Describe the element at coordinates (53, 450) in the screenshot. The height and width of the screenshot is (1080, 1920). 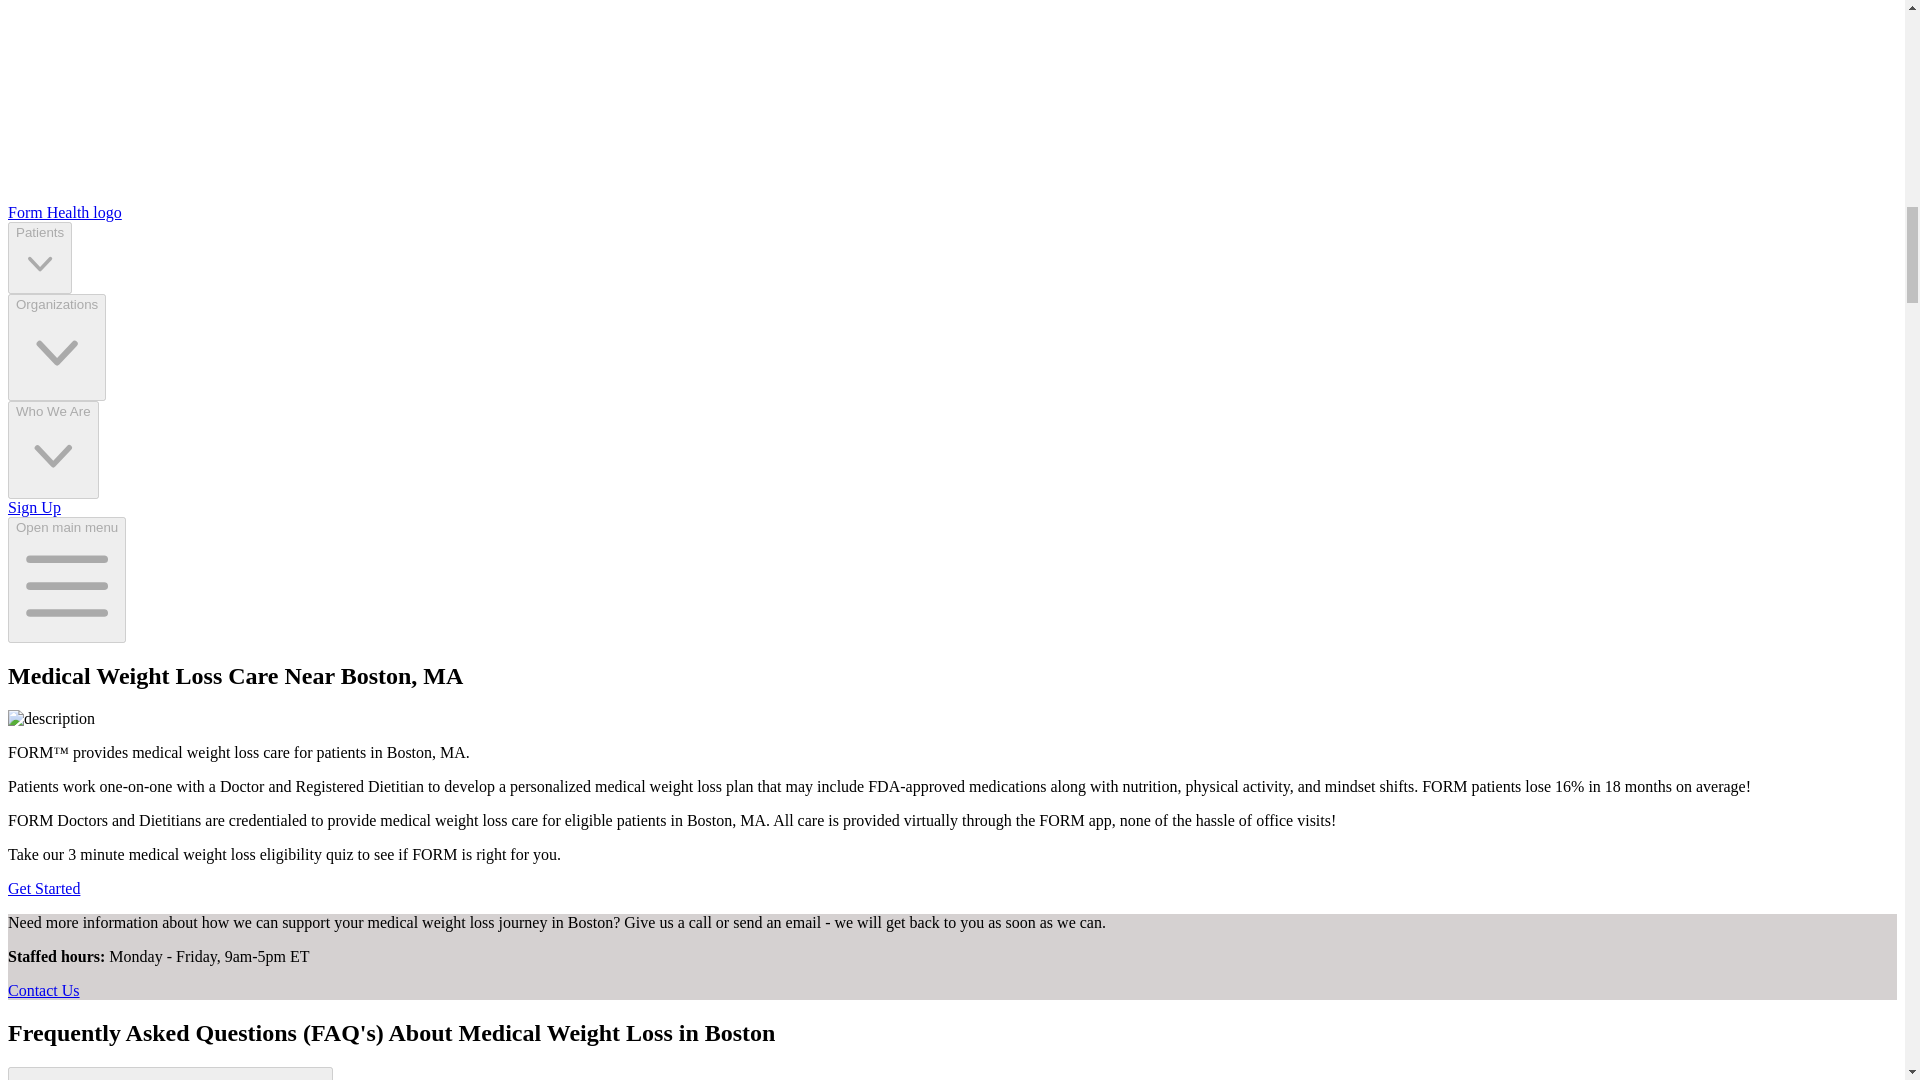
I see `Who We Are` at that location.